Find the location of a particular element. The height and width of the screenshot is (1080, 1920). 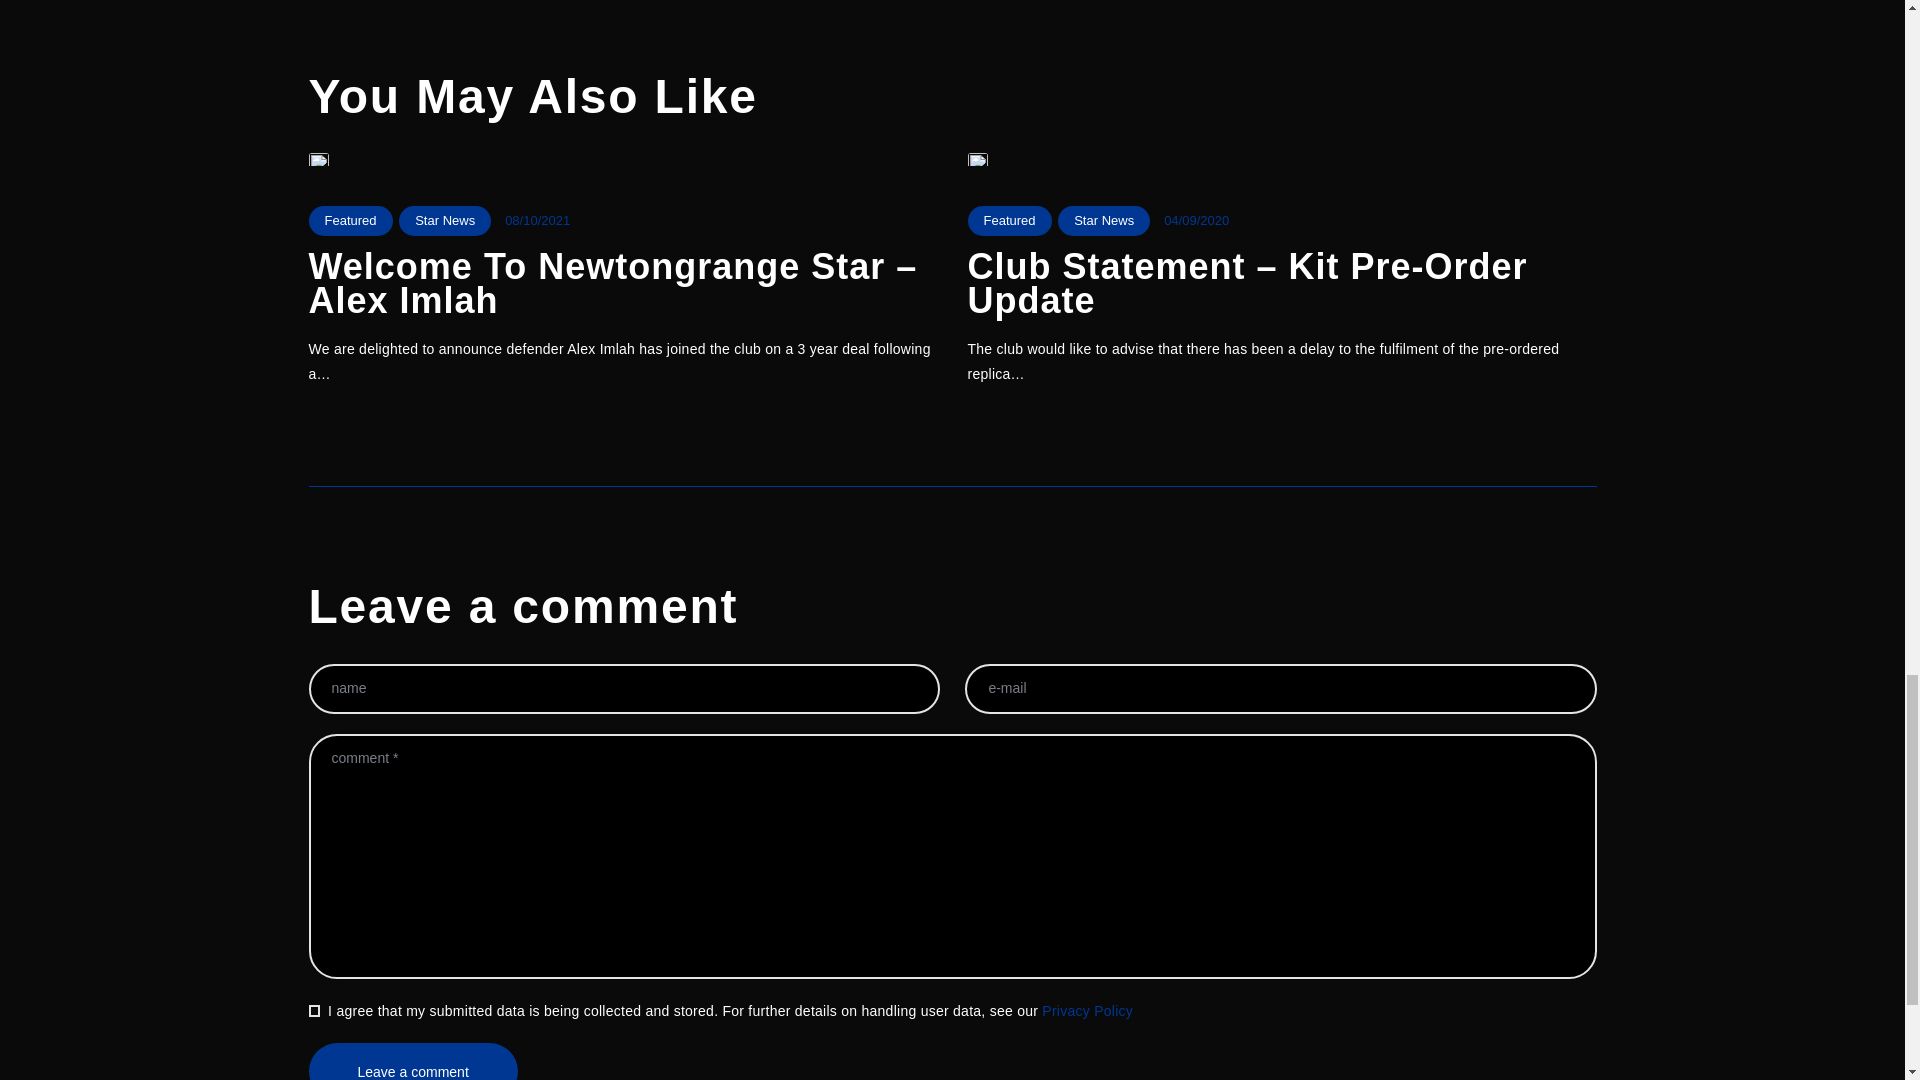

Leave a comment is located at coordinates (412, 1062).